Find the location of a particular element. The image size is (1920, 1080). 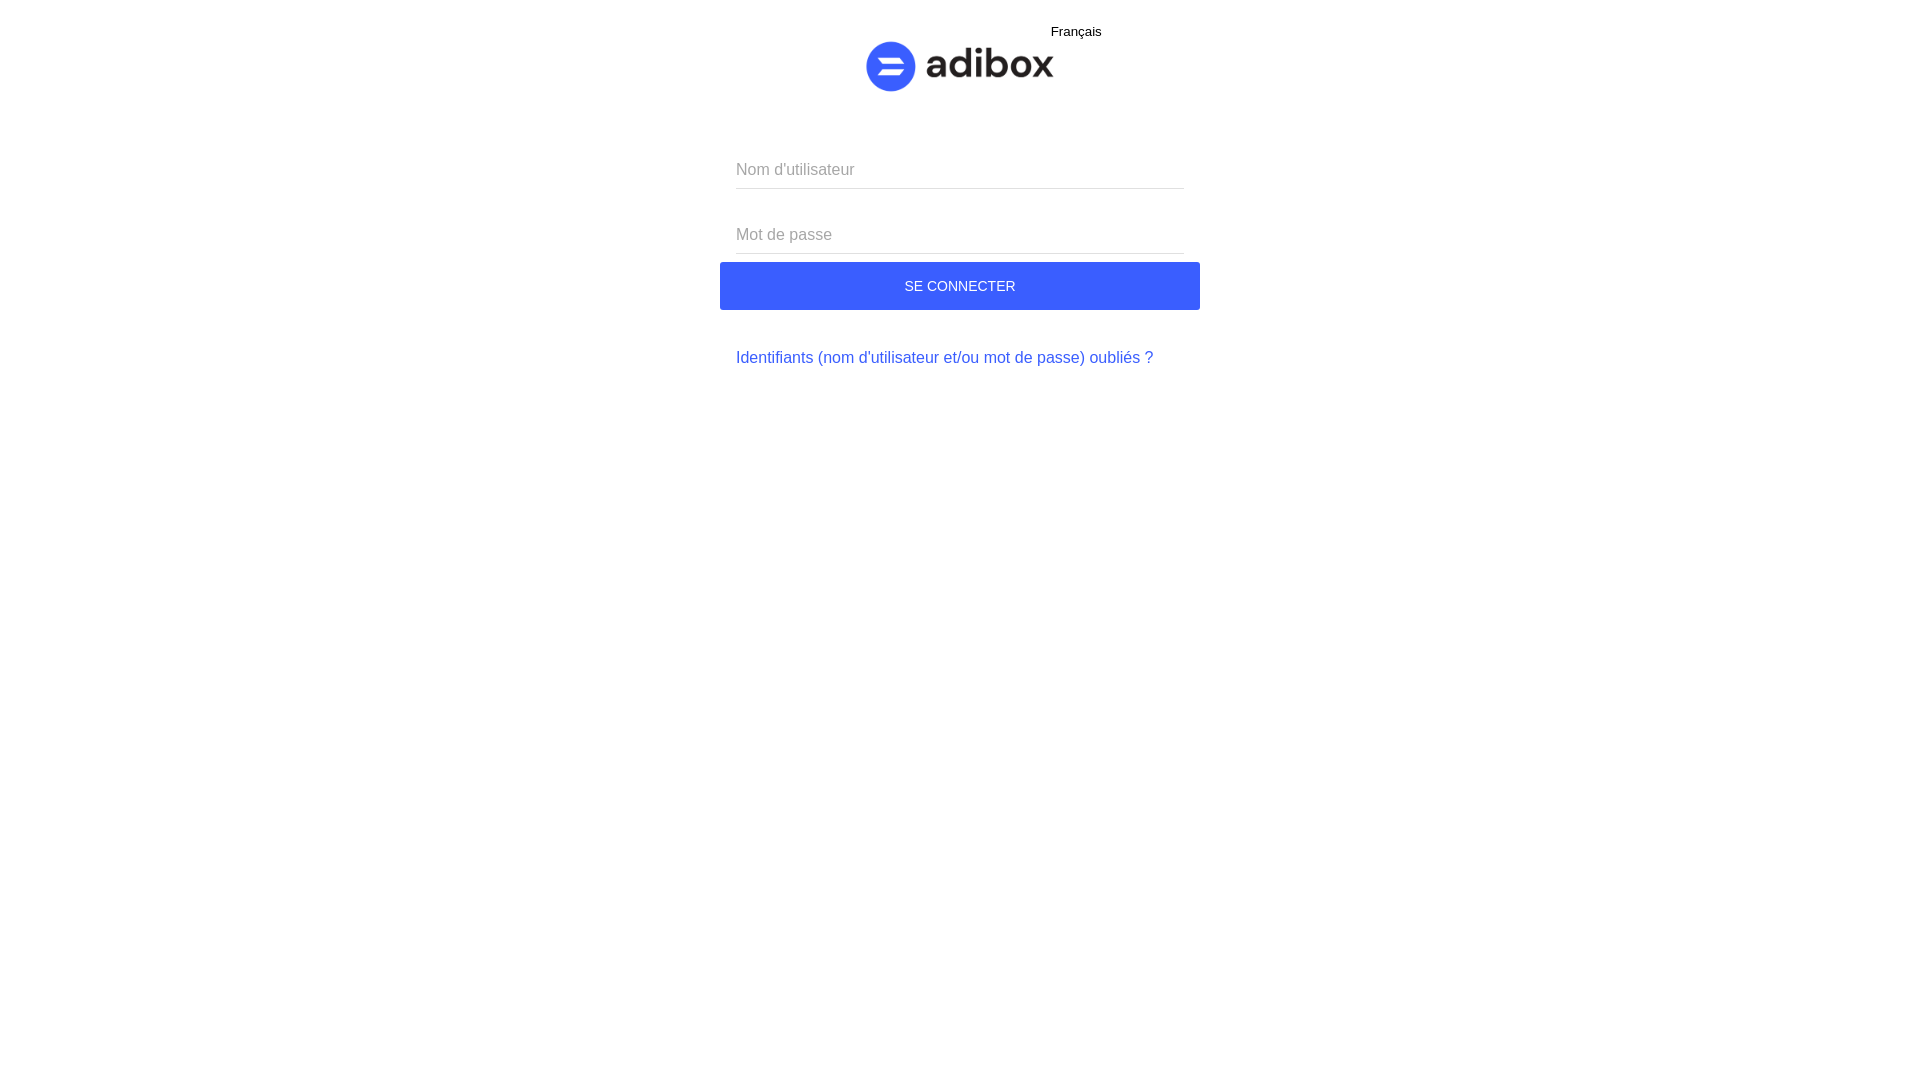

Se connecter is located at coordinates (960, 286).